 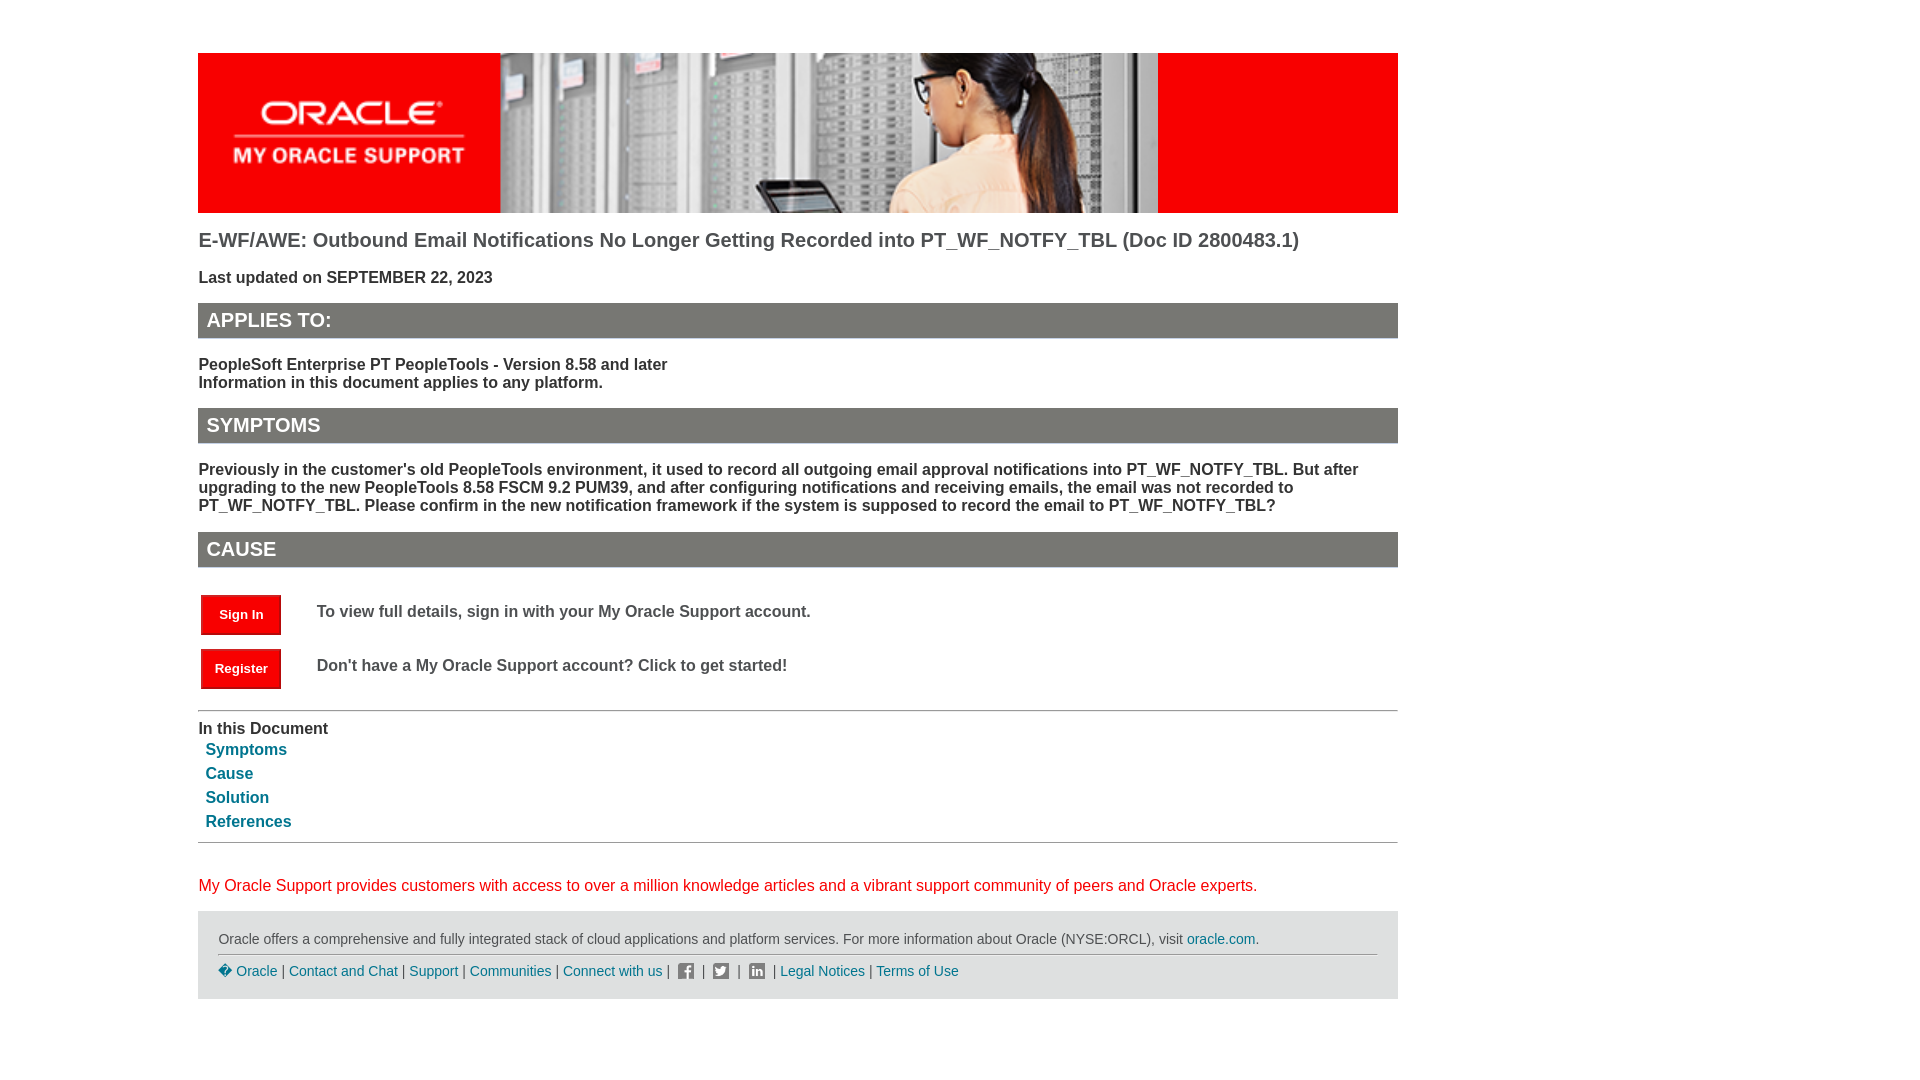 What do you see at coordinates (1220, 938) in the screenshot?
I see `oracle.com` at bounding box center [1220, 938].